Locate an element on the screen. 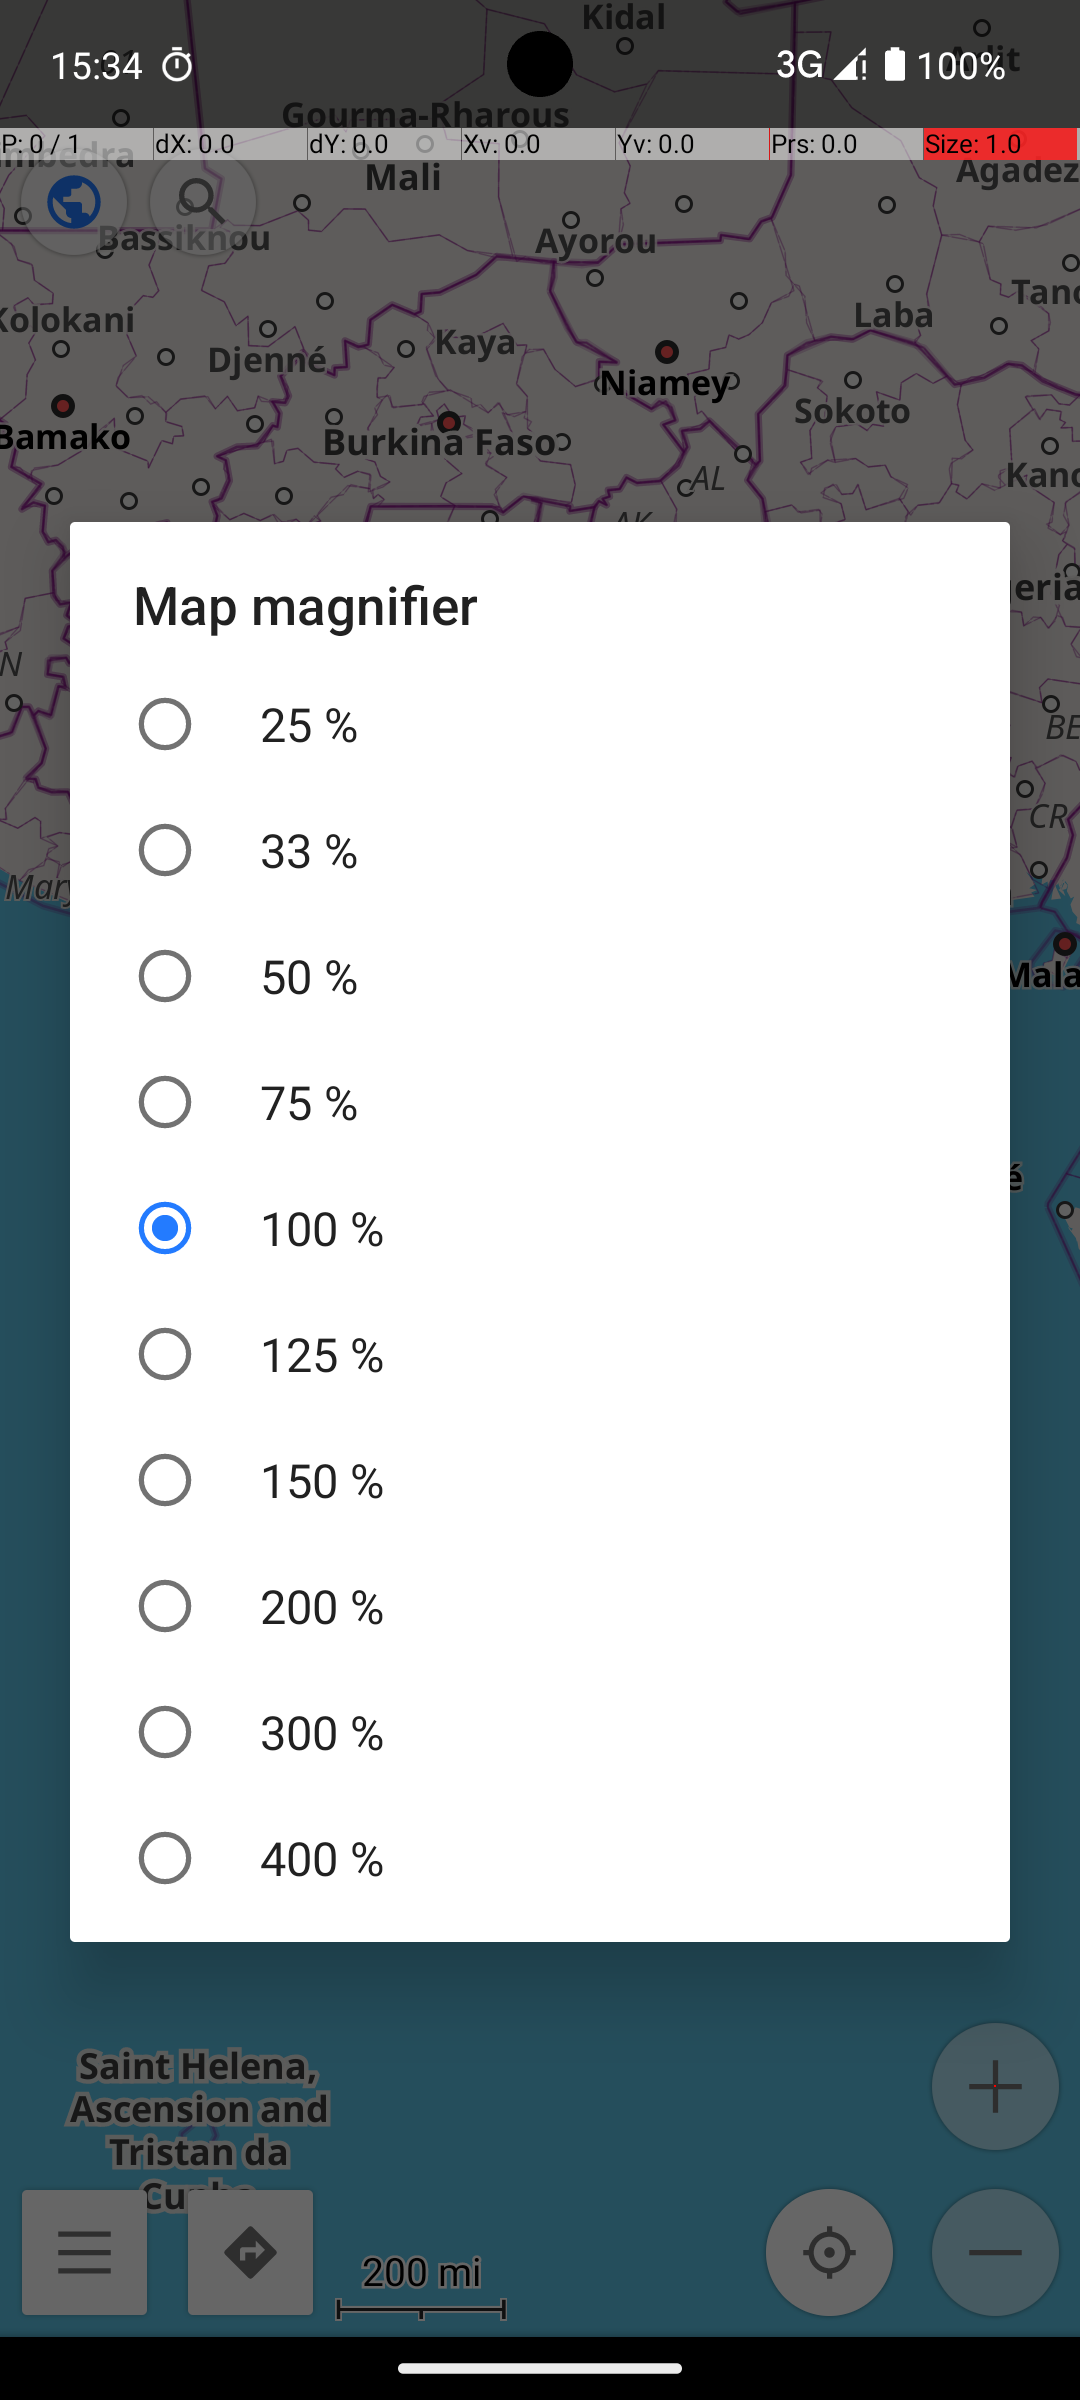  75 % is located at coordinates (540, 1102).